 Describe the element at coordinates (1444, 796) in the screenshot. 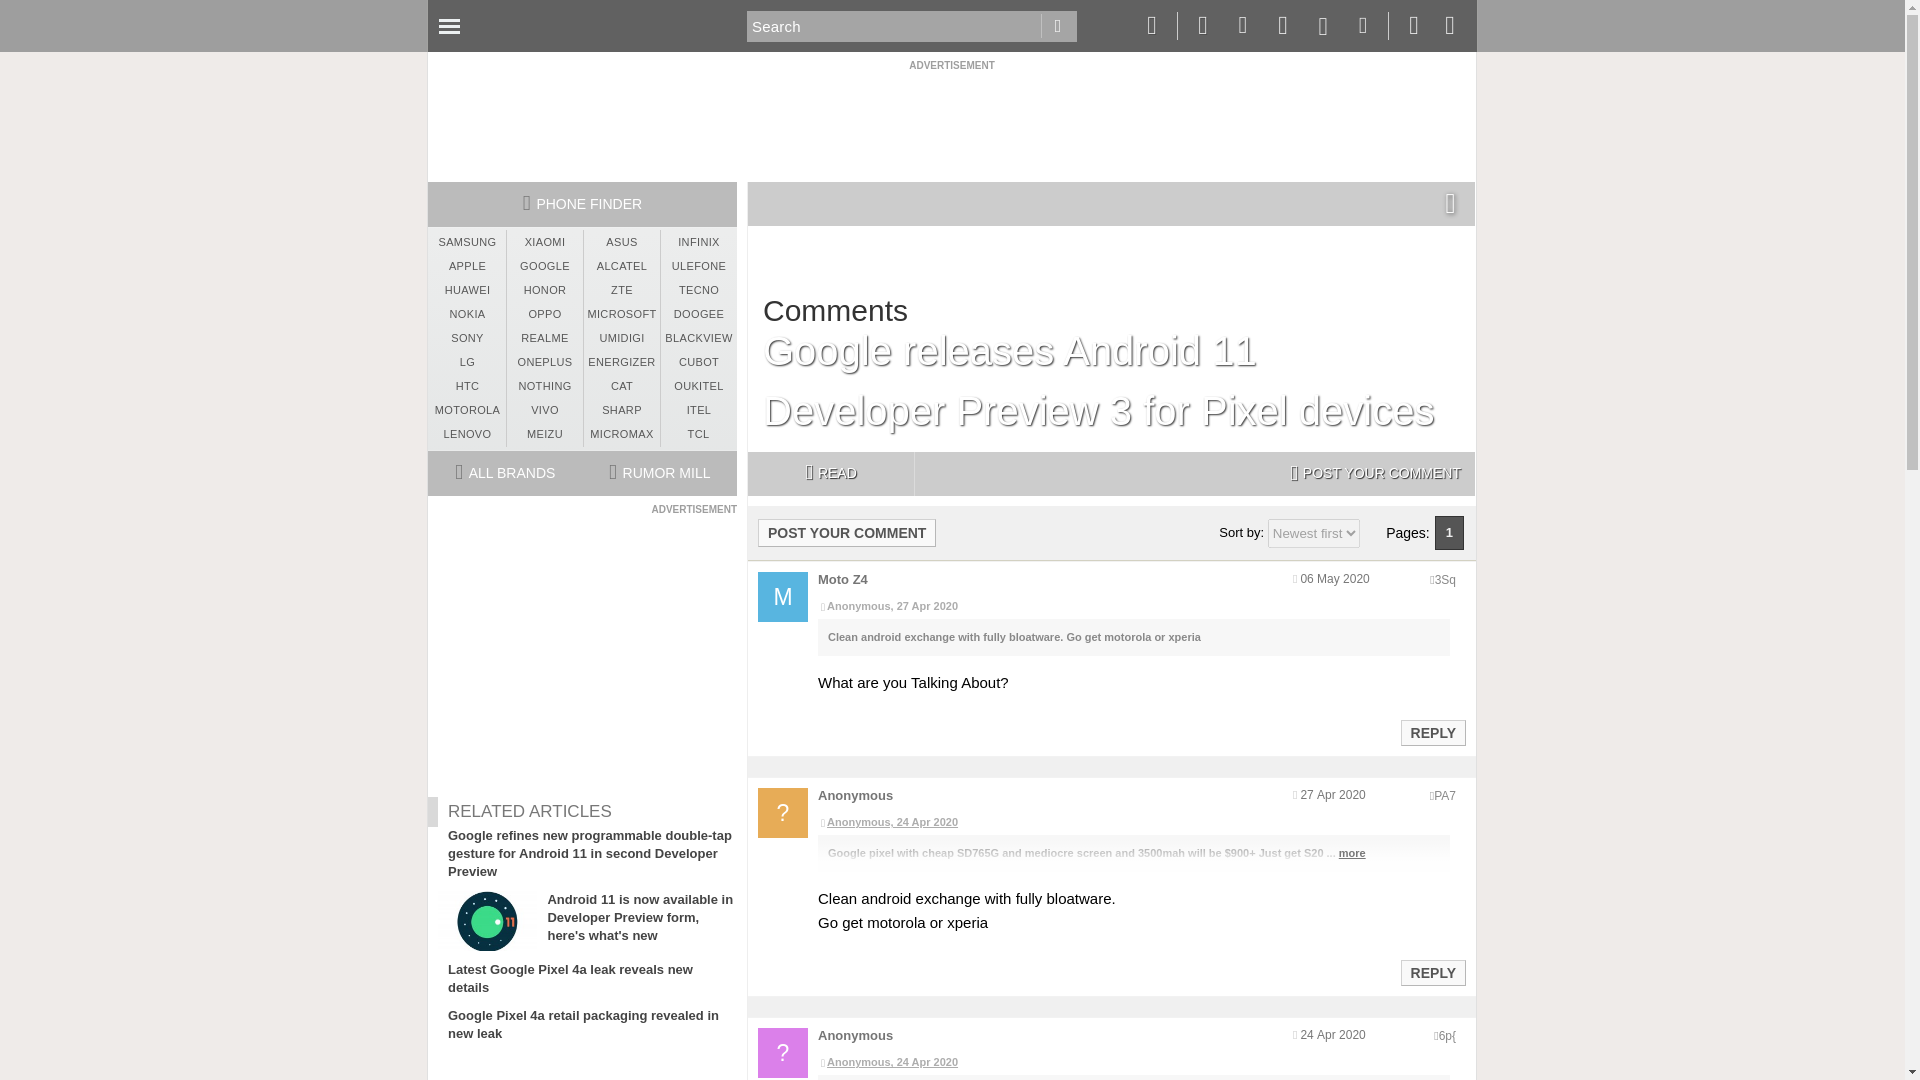

I see `Encoded anonymized location` at that location.